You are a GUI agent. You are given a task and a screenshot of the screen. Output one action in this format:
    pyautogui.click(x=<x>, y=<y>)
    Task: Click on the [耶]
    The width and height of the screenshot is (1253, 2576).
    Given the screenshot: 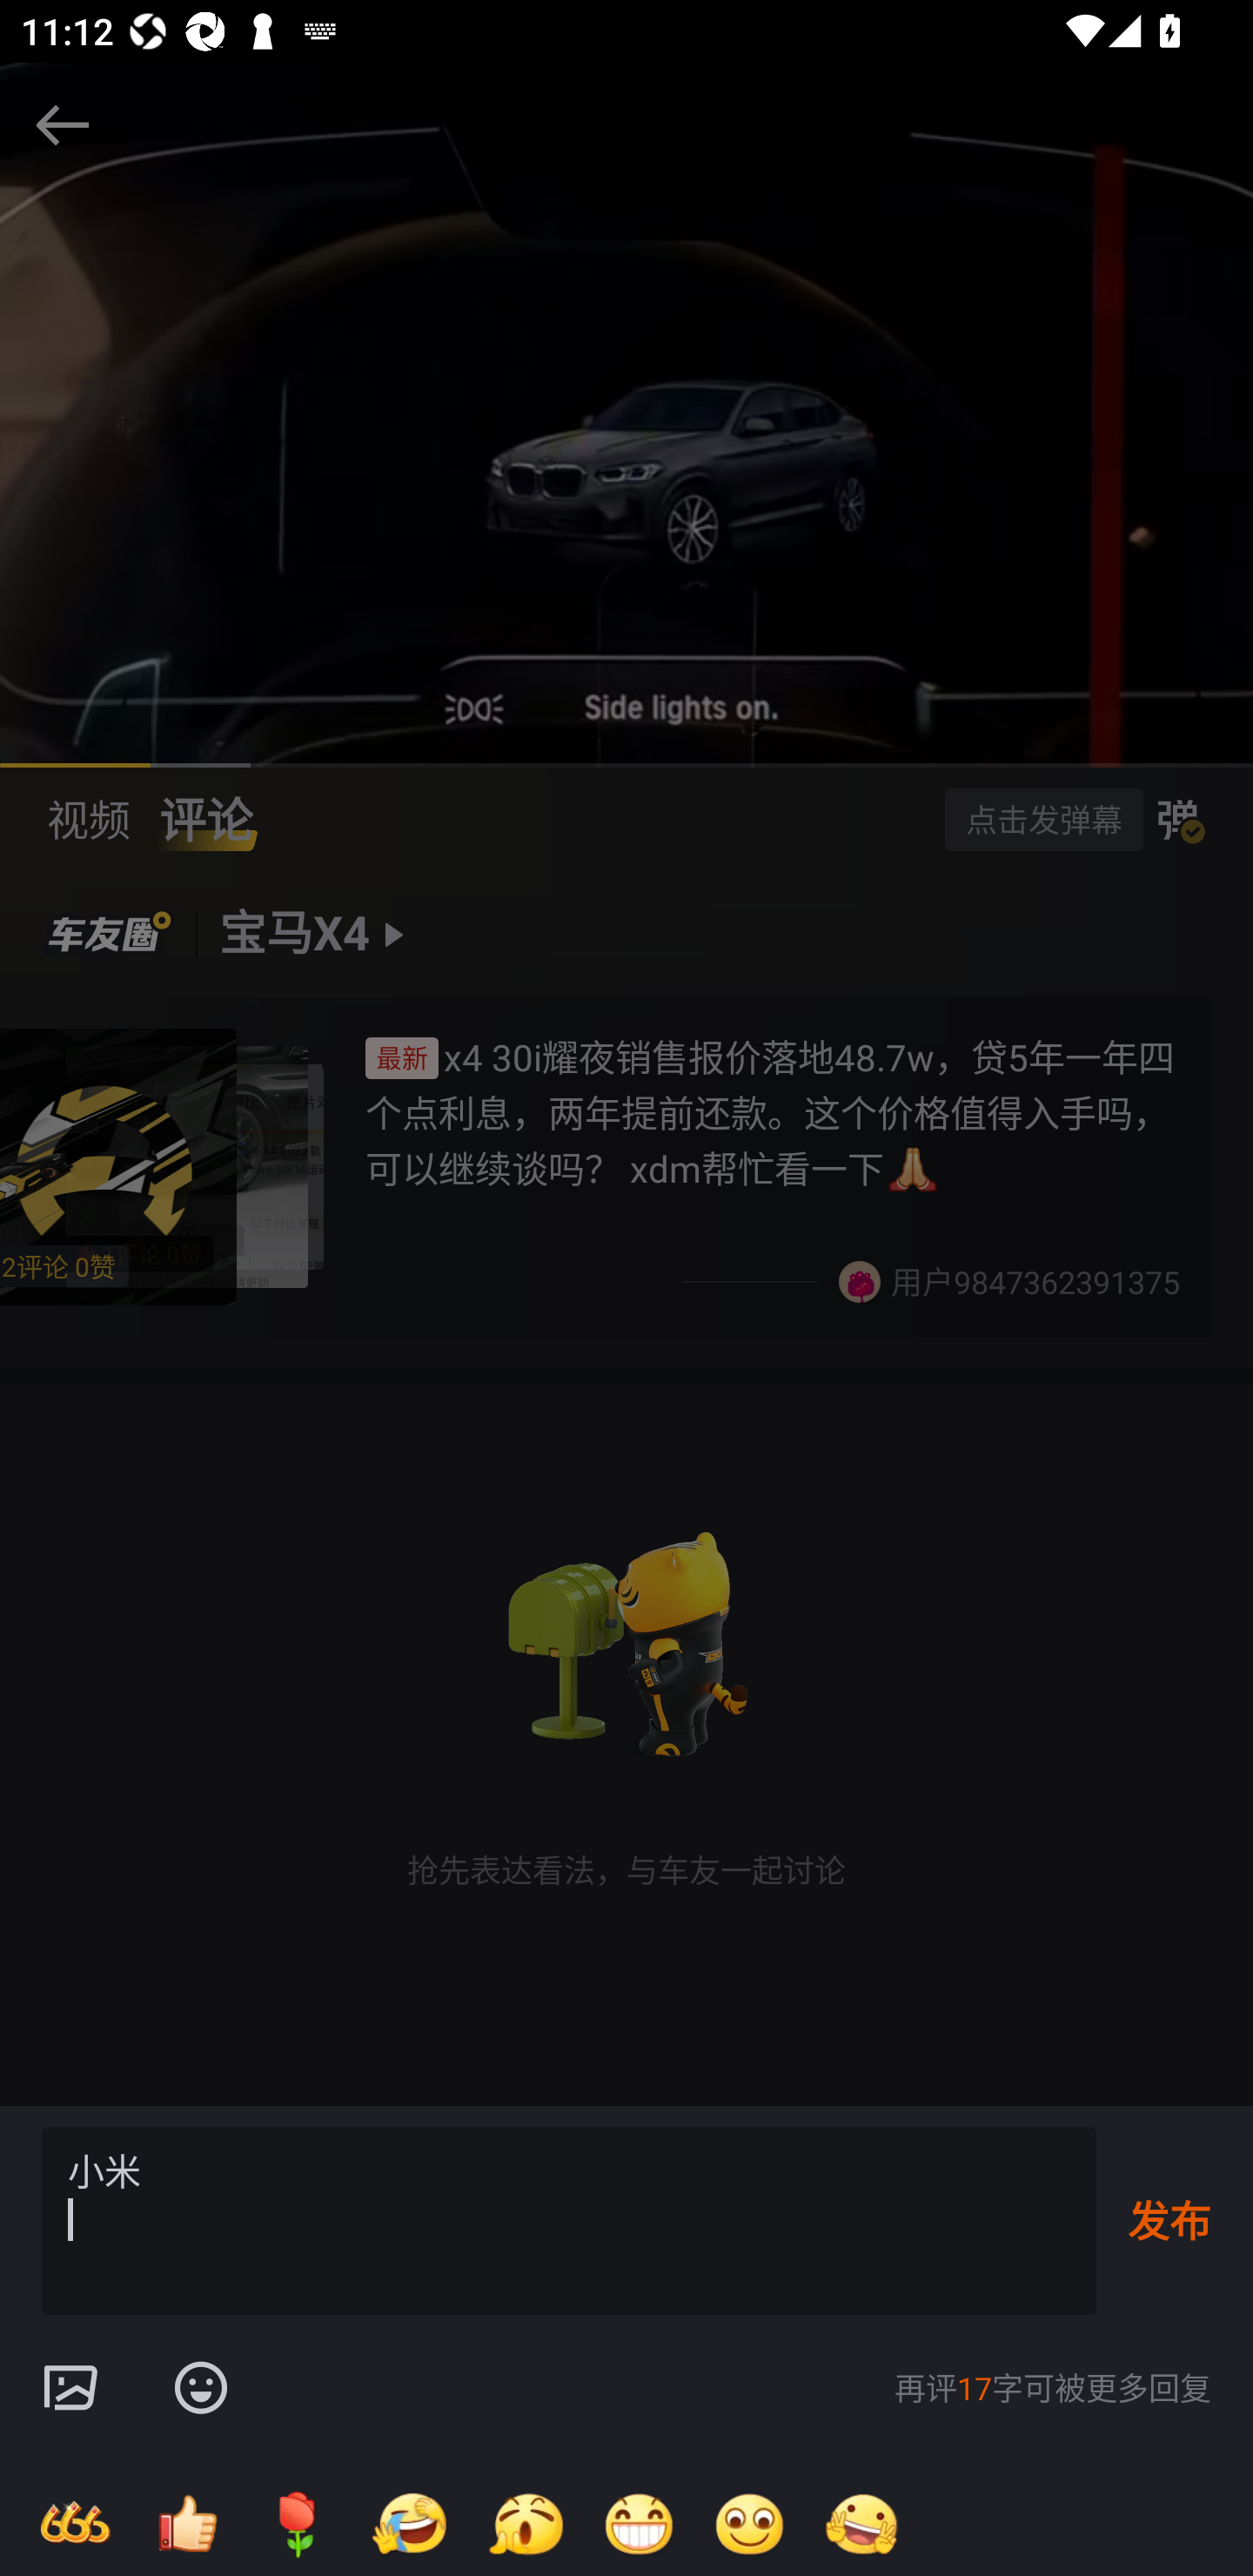 What is the action you would take?
    pyautogui.click(x=861, y=2523)
    